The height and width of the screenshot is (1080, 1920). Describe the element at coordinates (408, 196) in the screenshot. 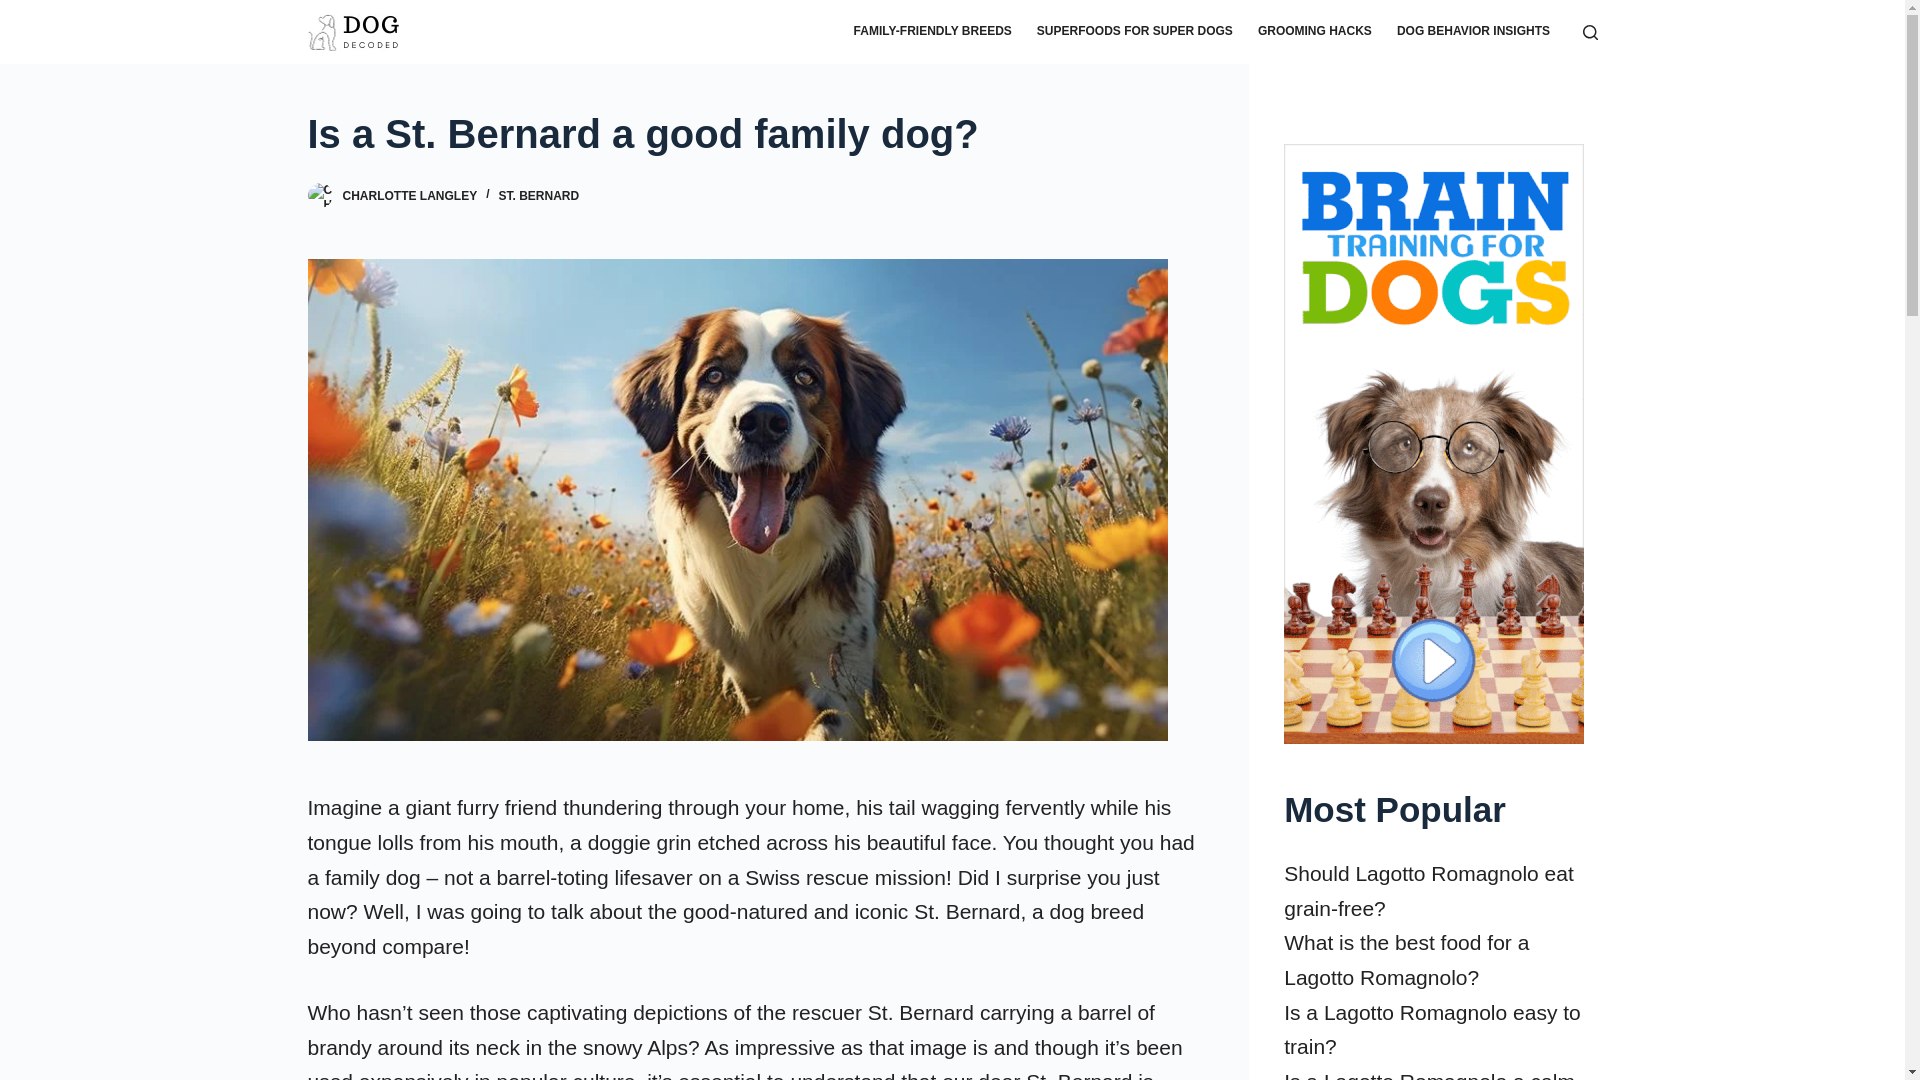

I see `CHARLOTTE LANGLEY` at that location.